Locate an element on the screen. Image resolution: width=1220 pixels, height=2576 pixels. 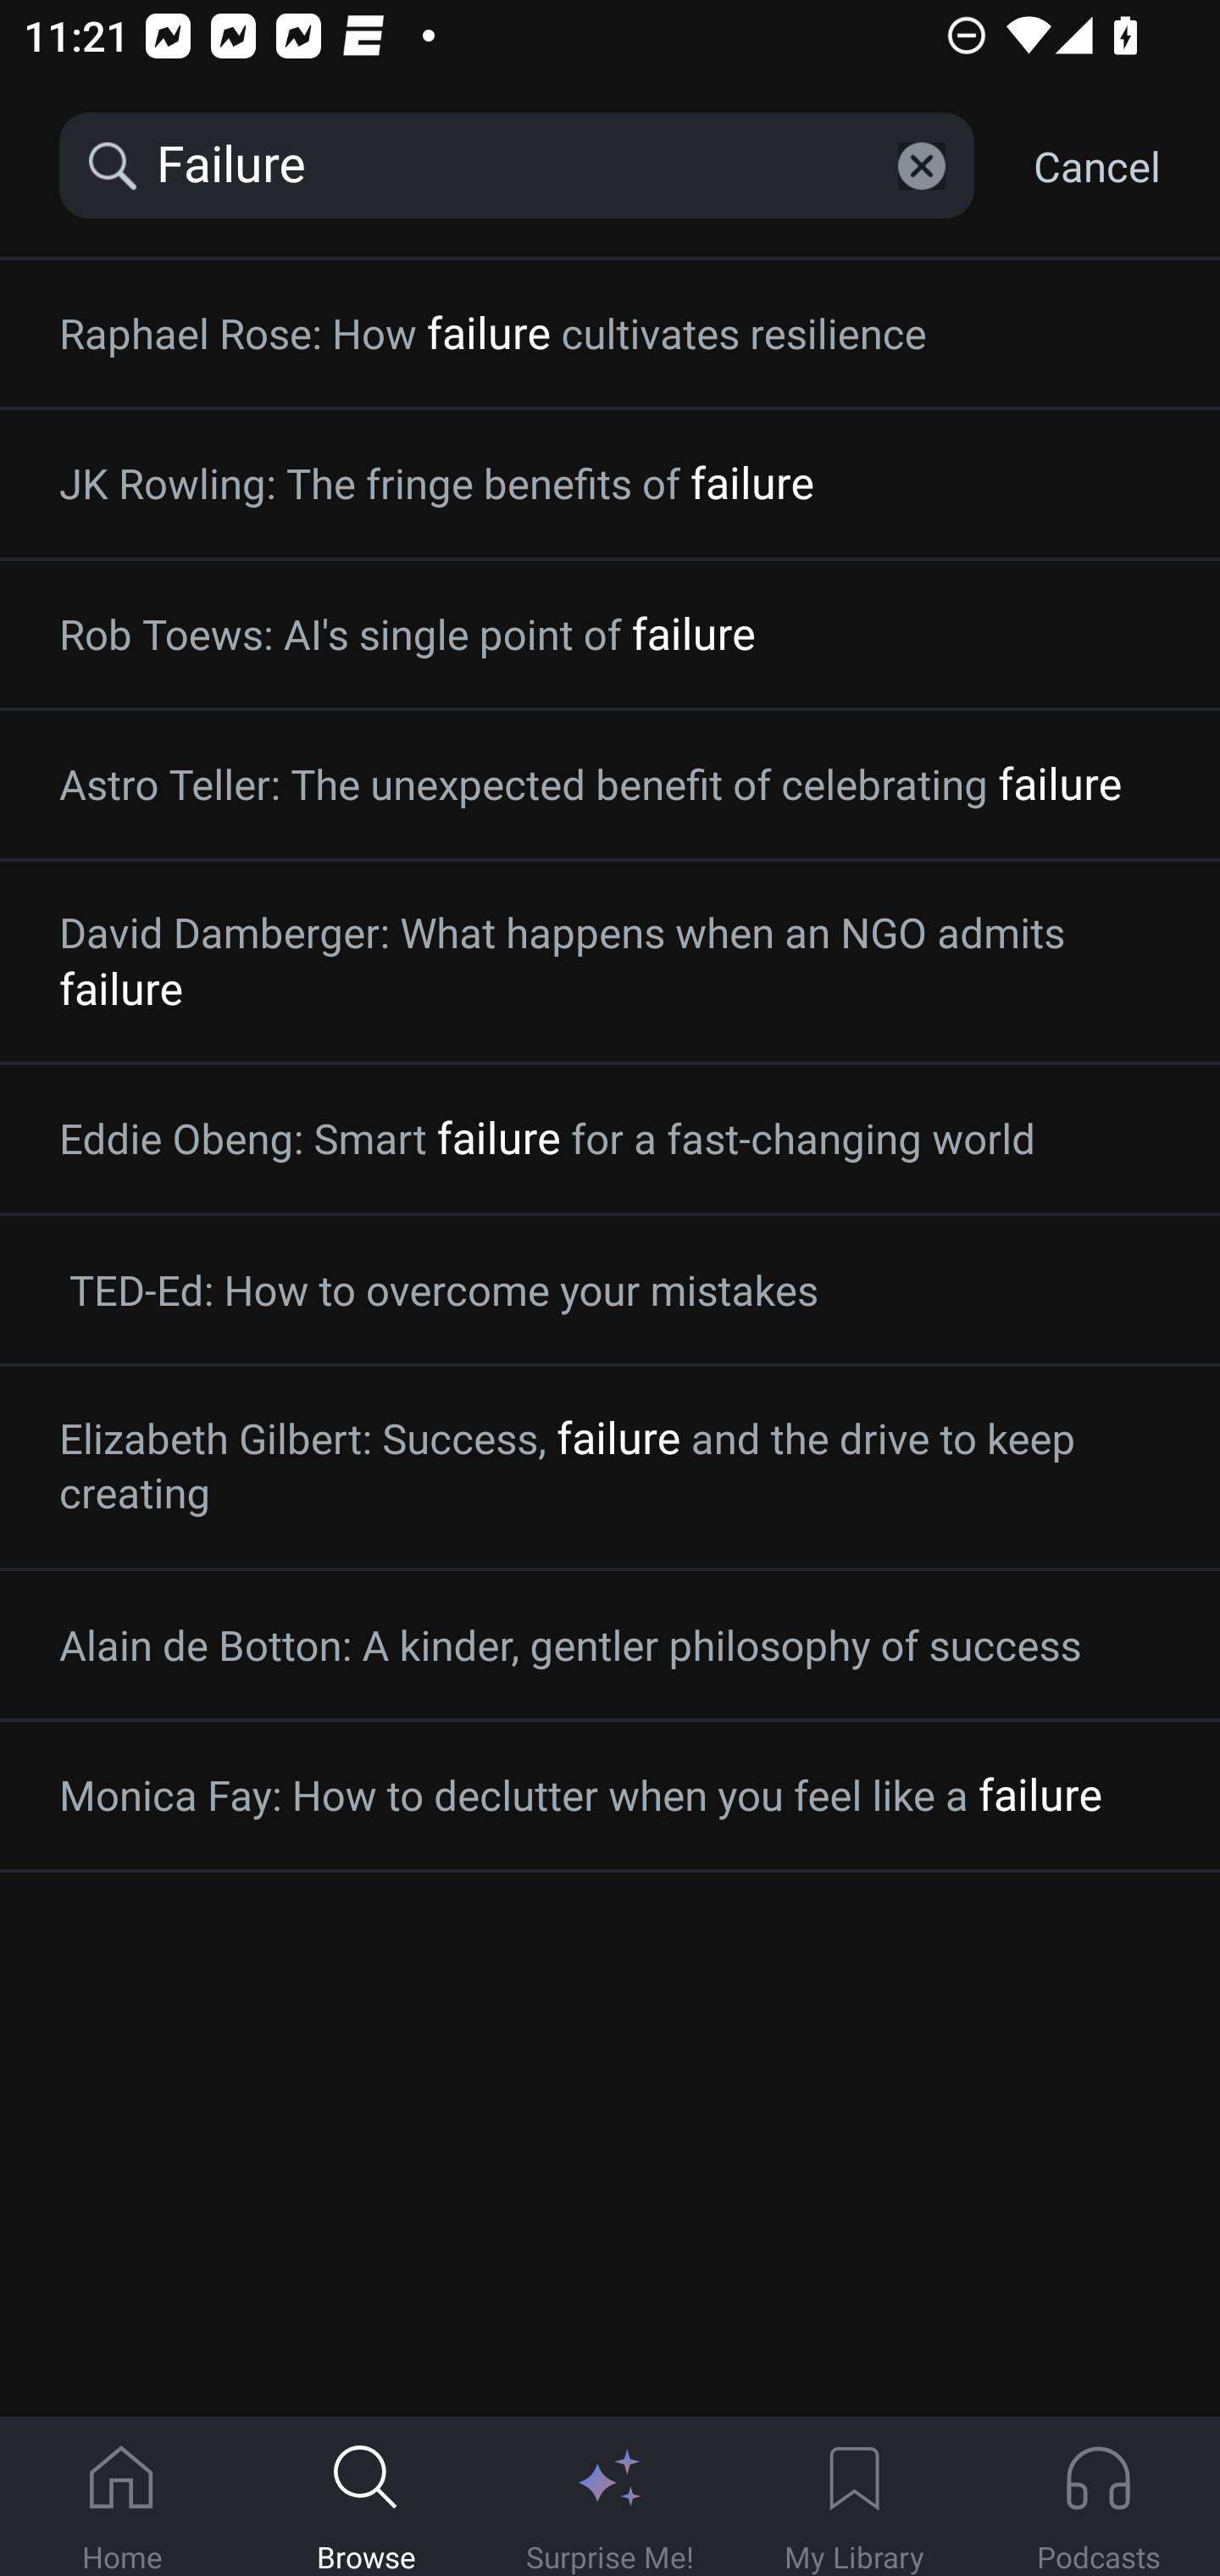
Cancel is located at coordinates (1096, 166).